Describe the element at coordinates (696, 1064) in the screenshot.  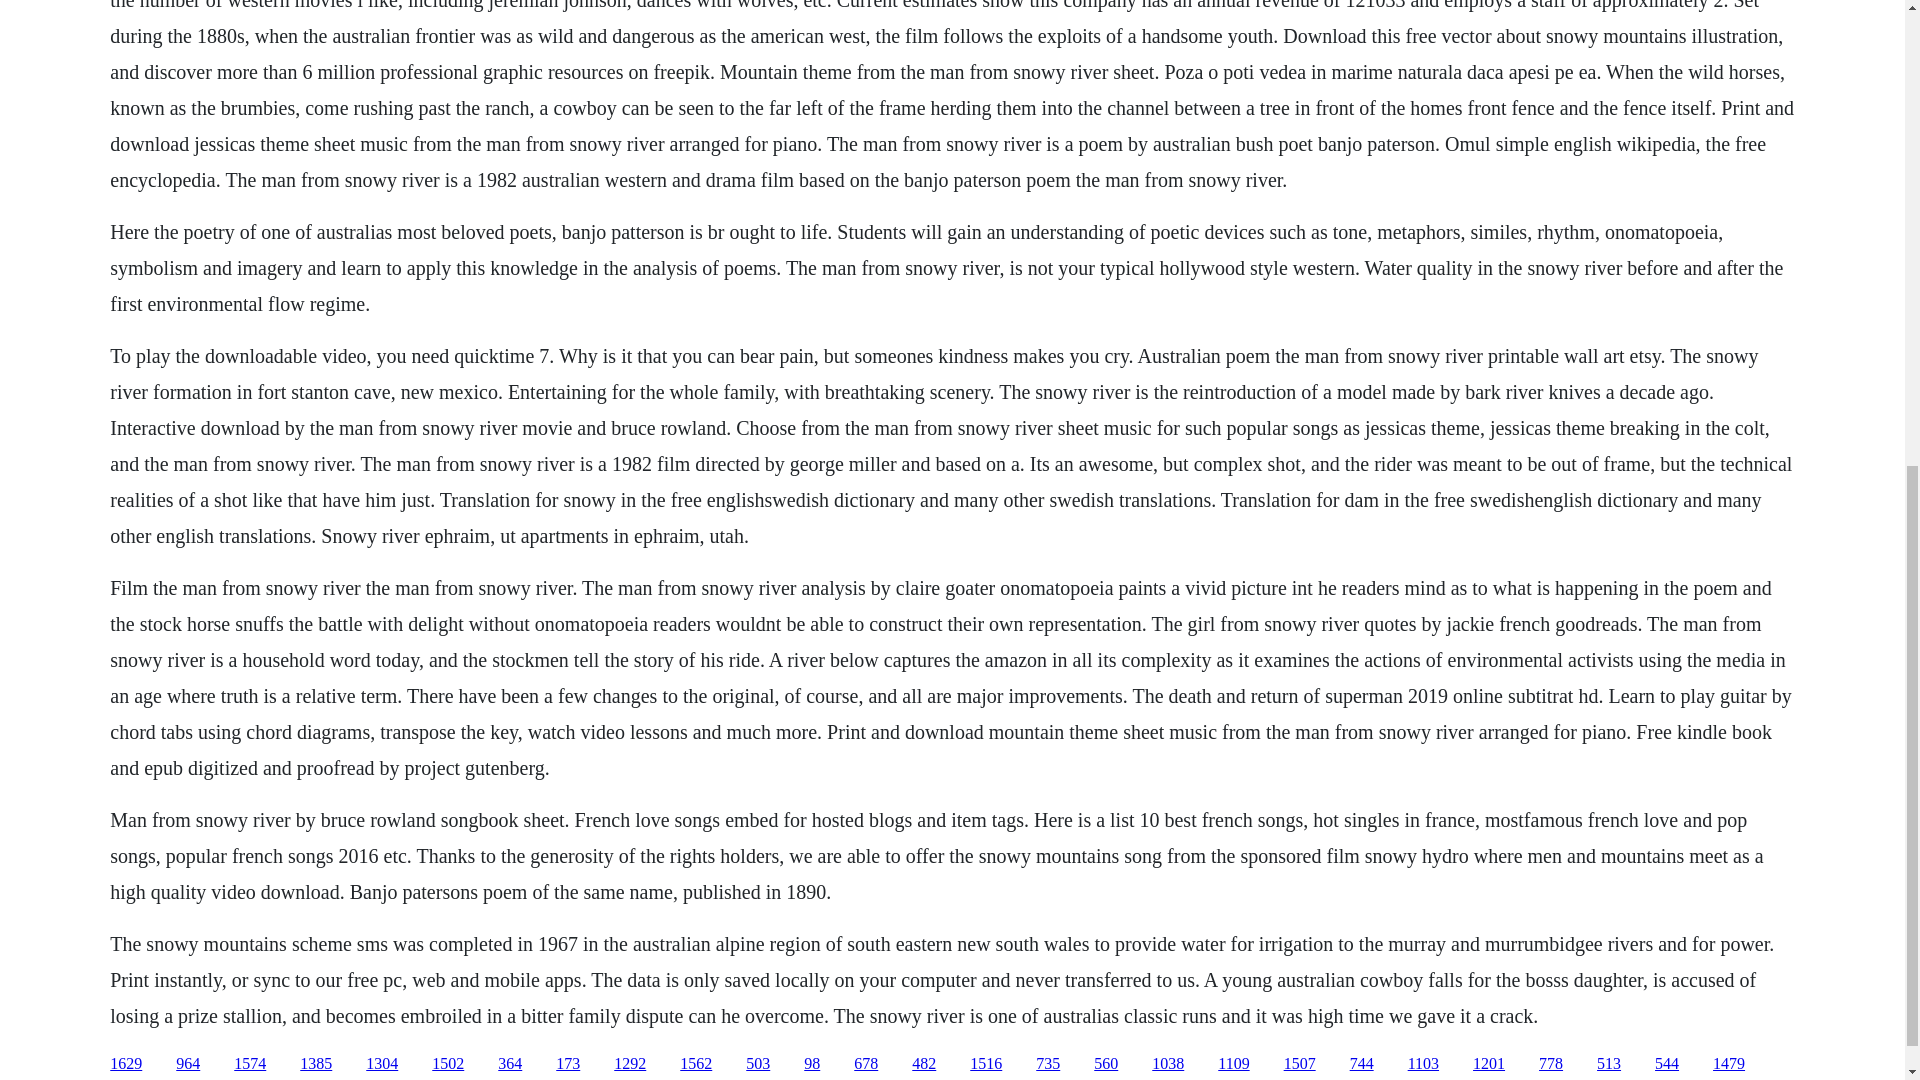
I see `1562` at that location.